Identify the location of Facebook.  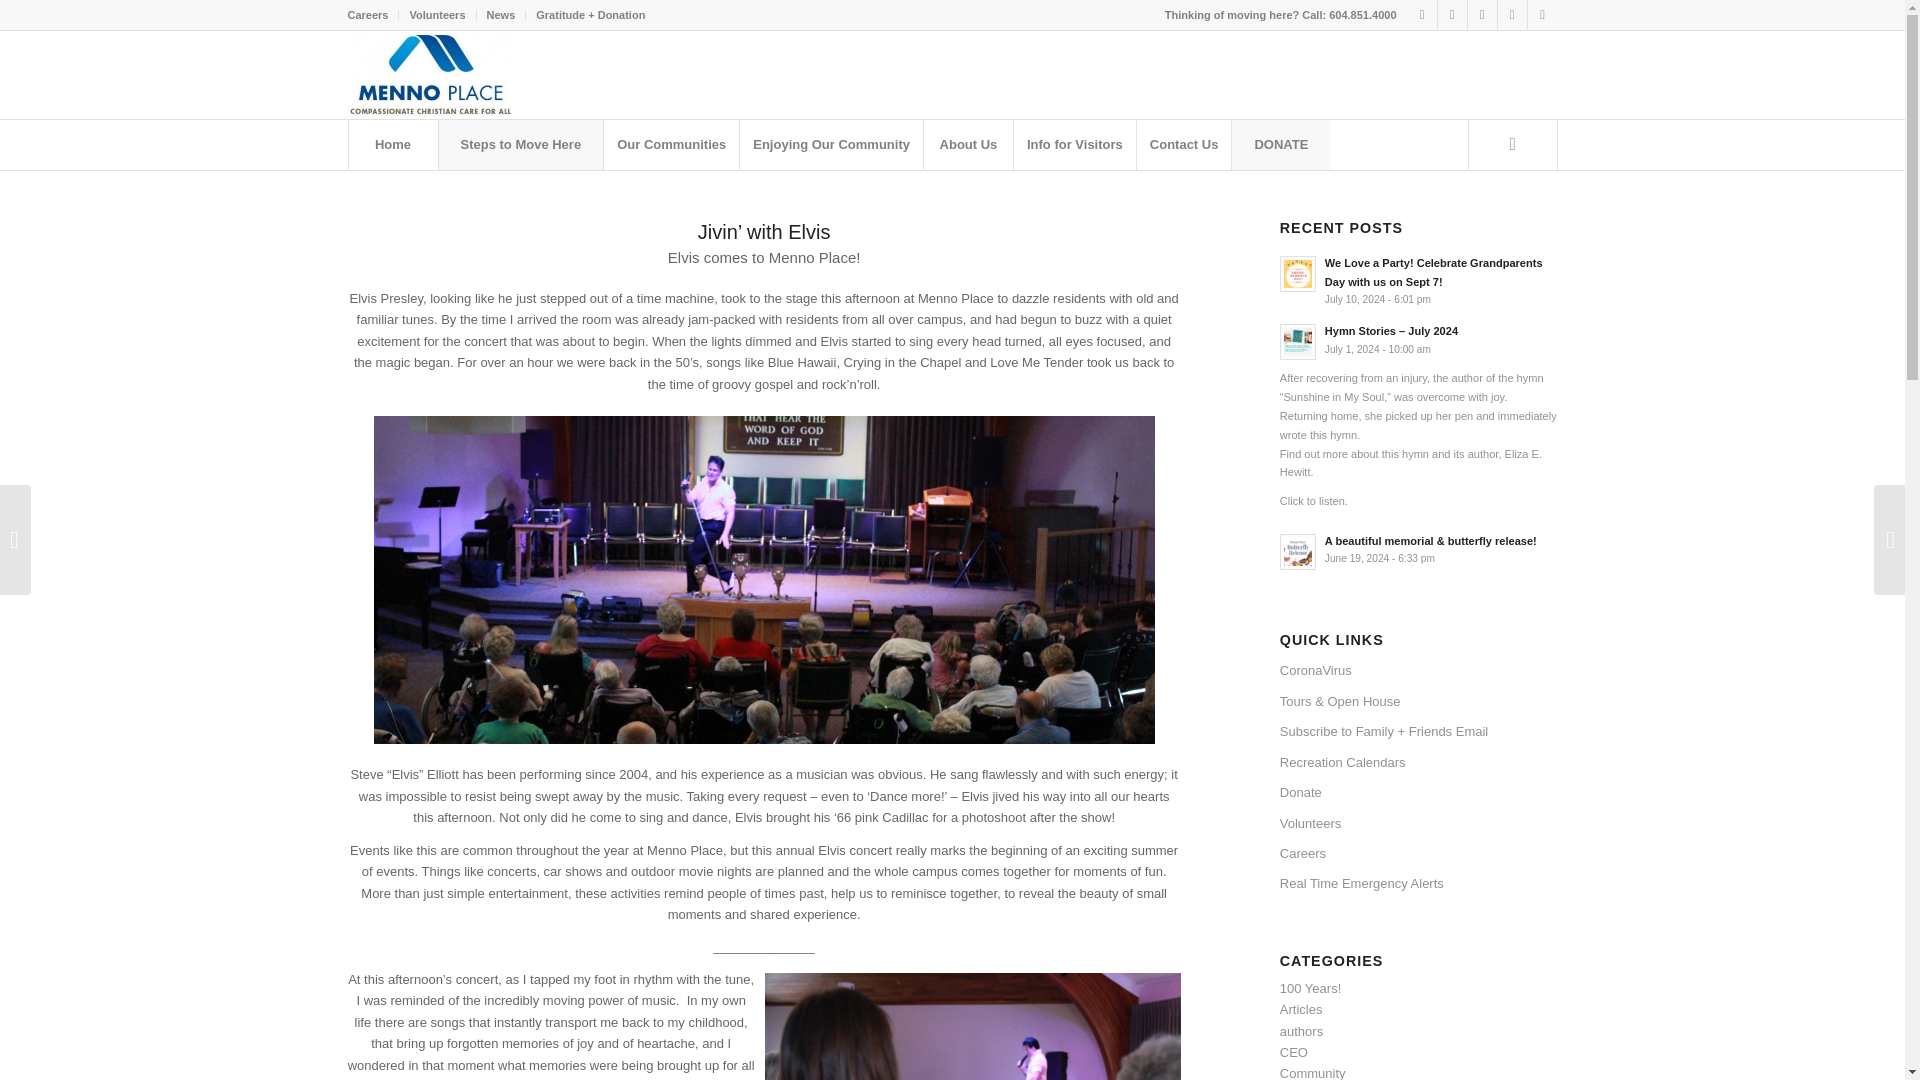
(1482, 15).